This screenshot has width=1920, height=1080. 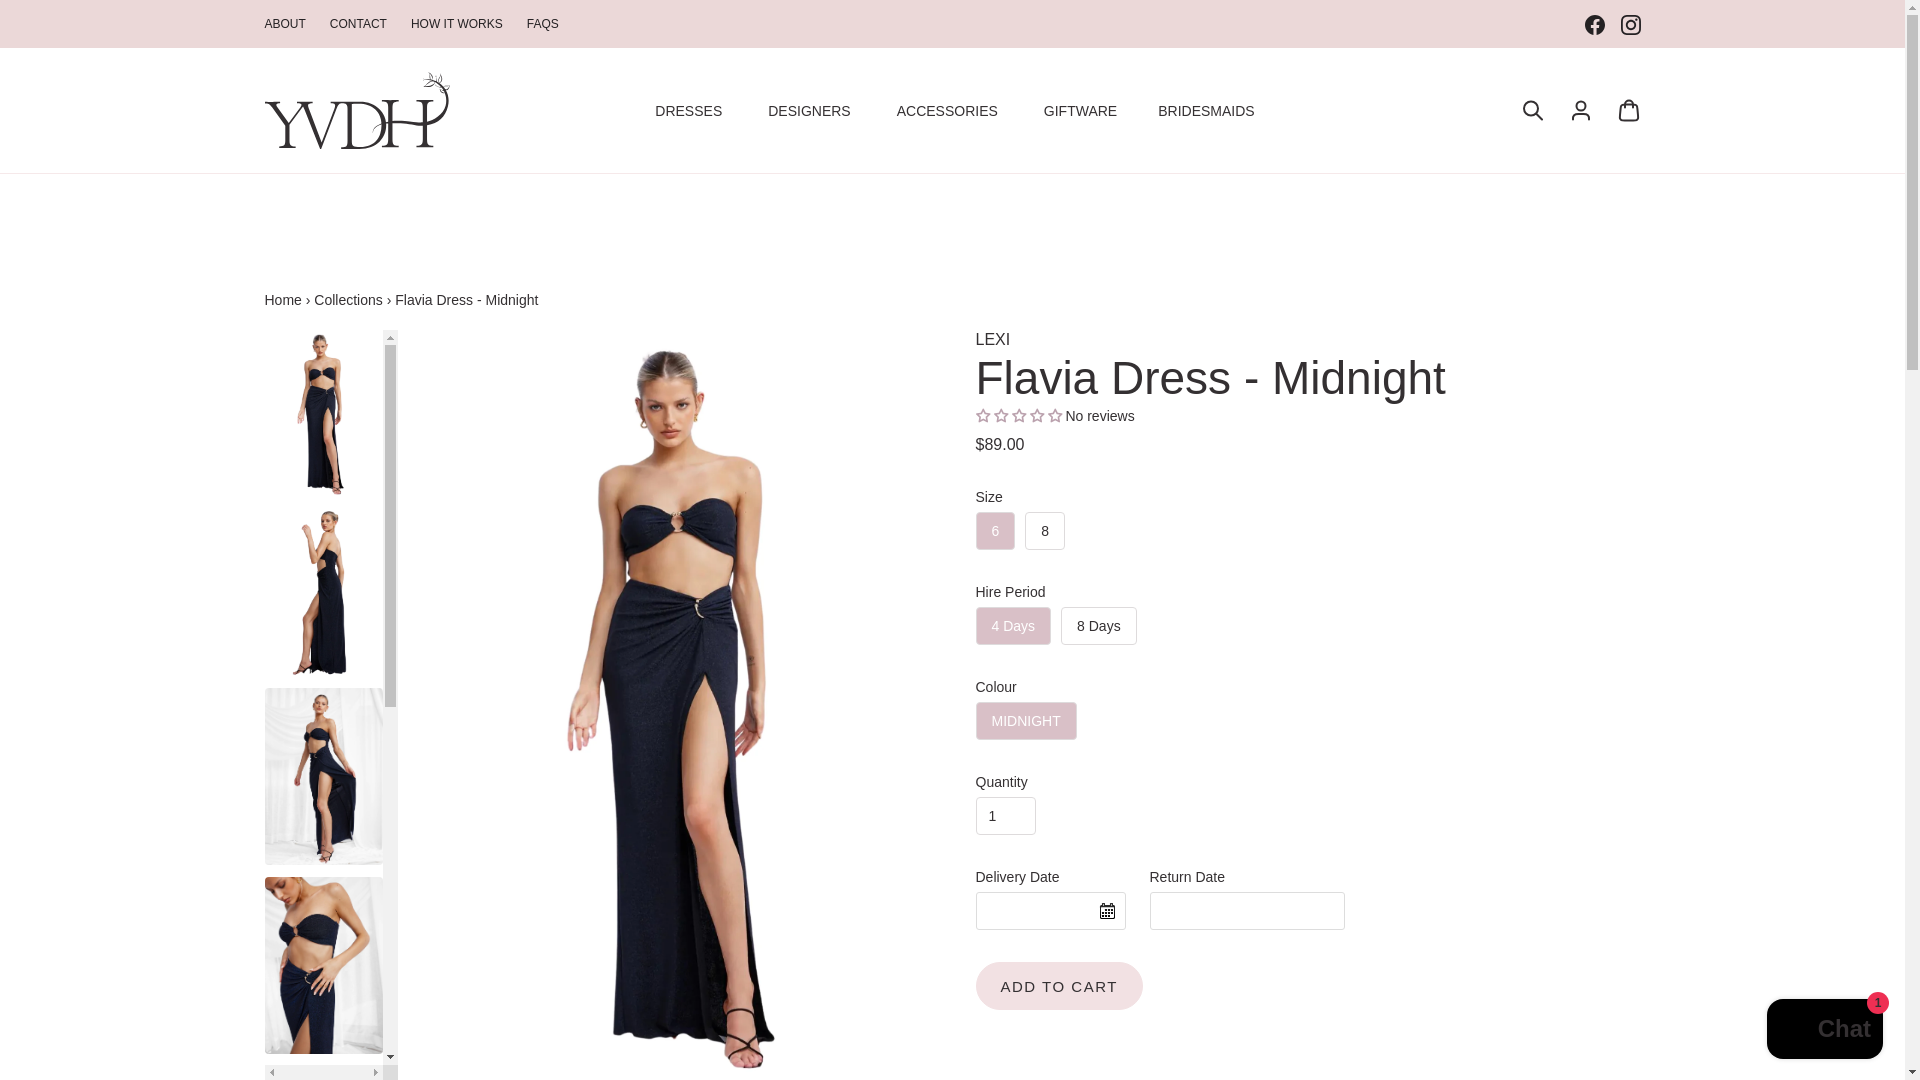 What do you see at coordinates (1058, 986) in the screenshot?
I see `Add to Cart` at bounding box center [1058, 986].